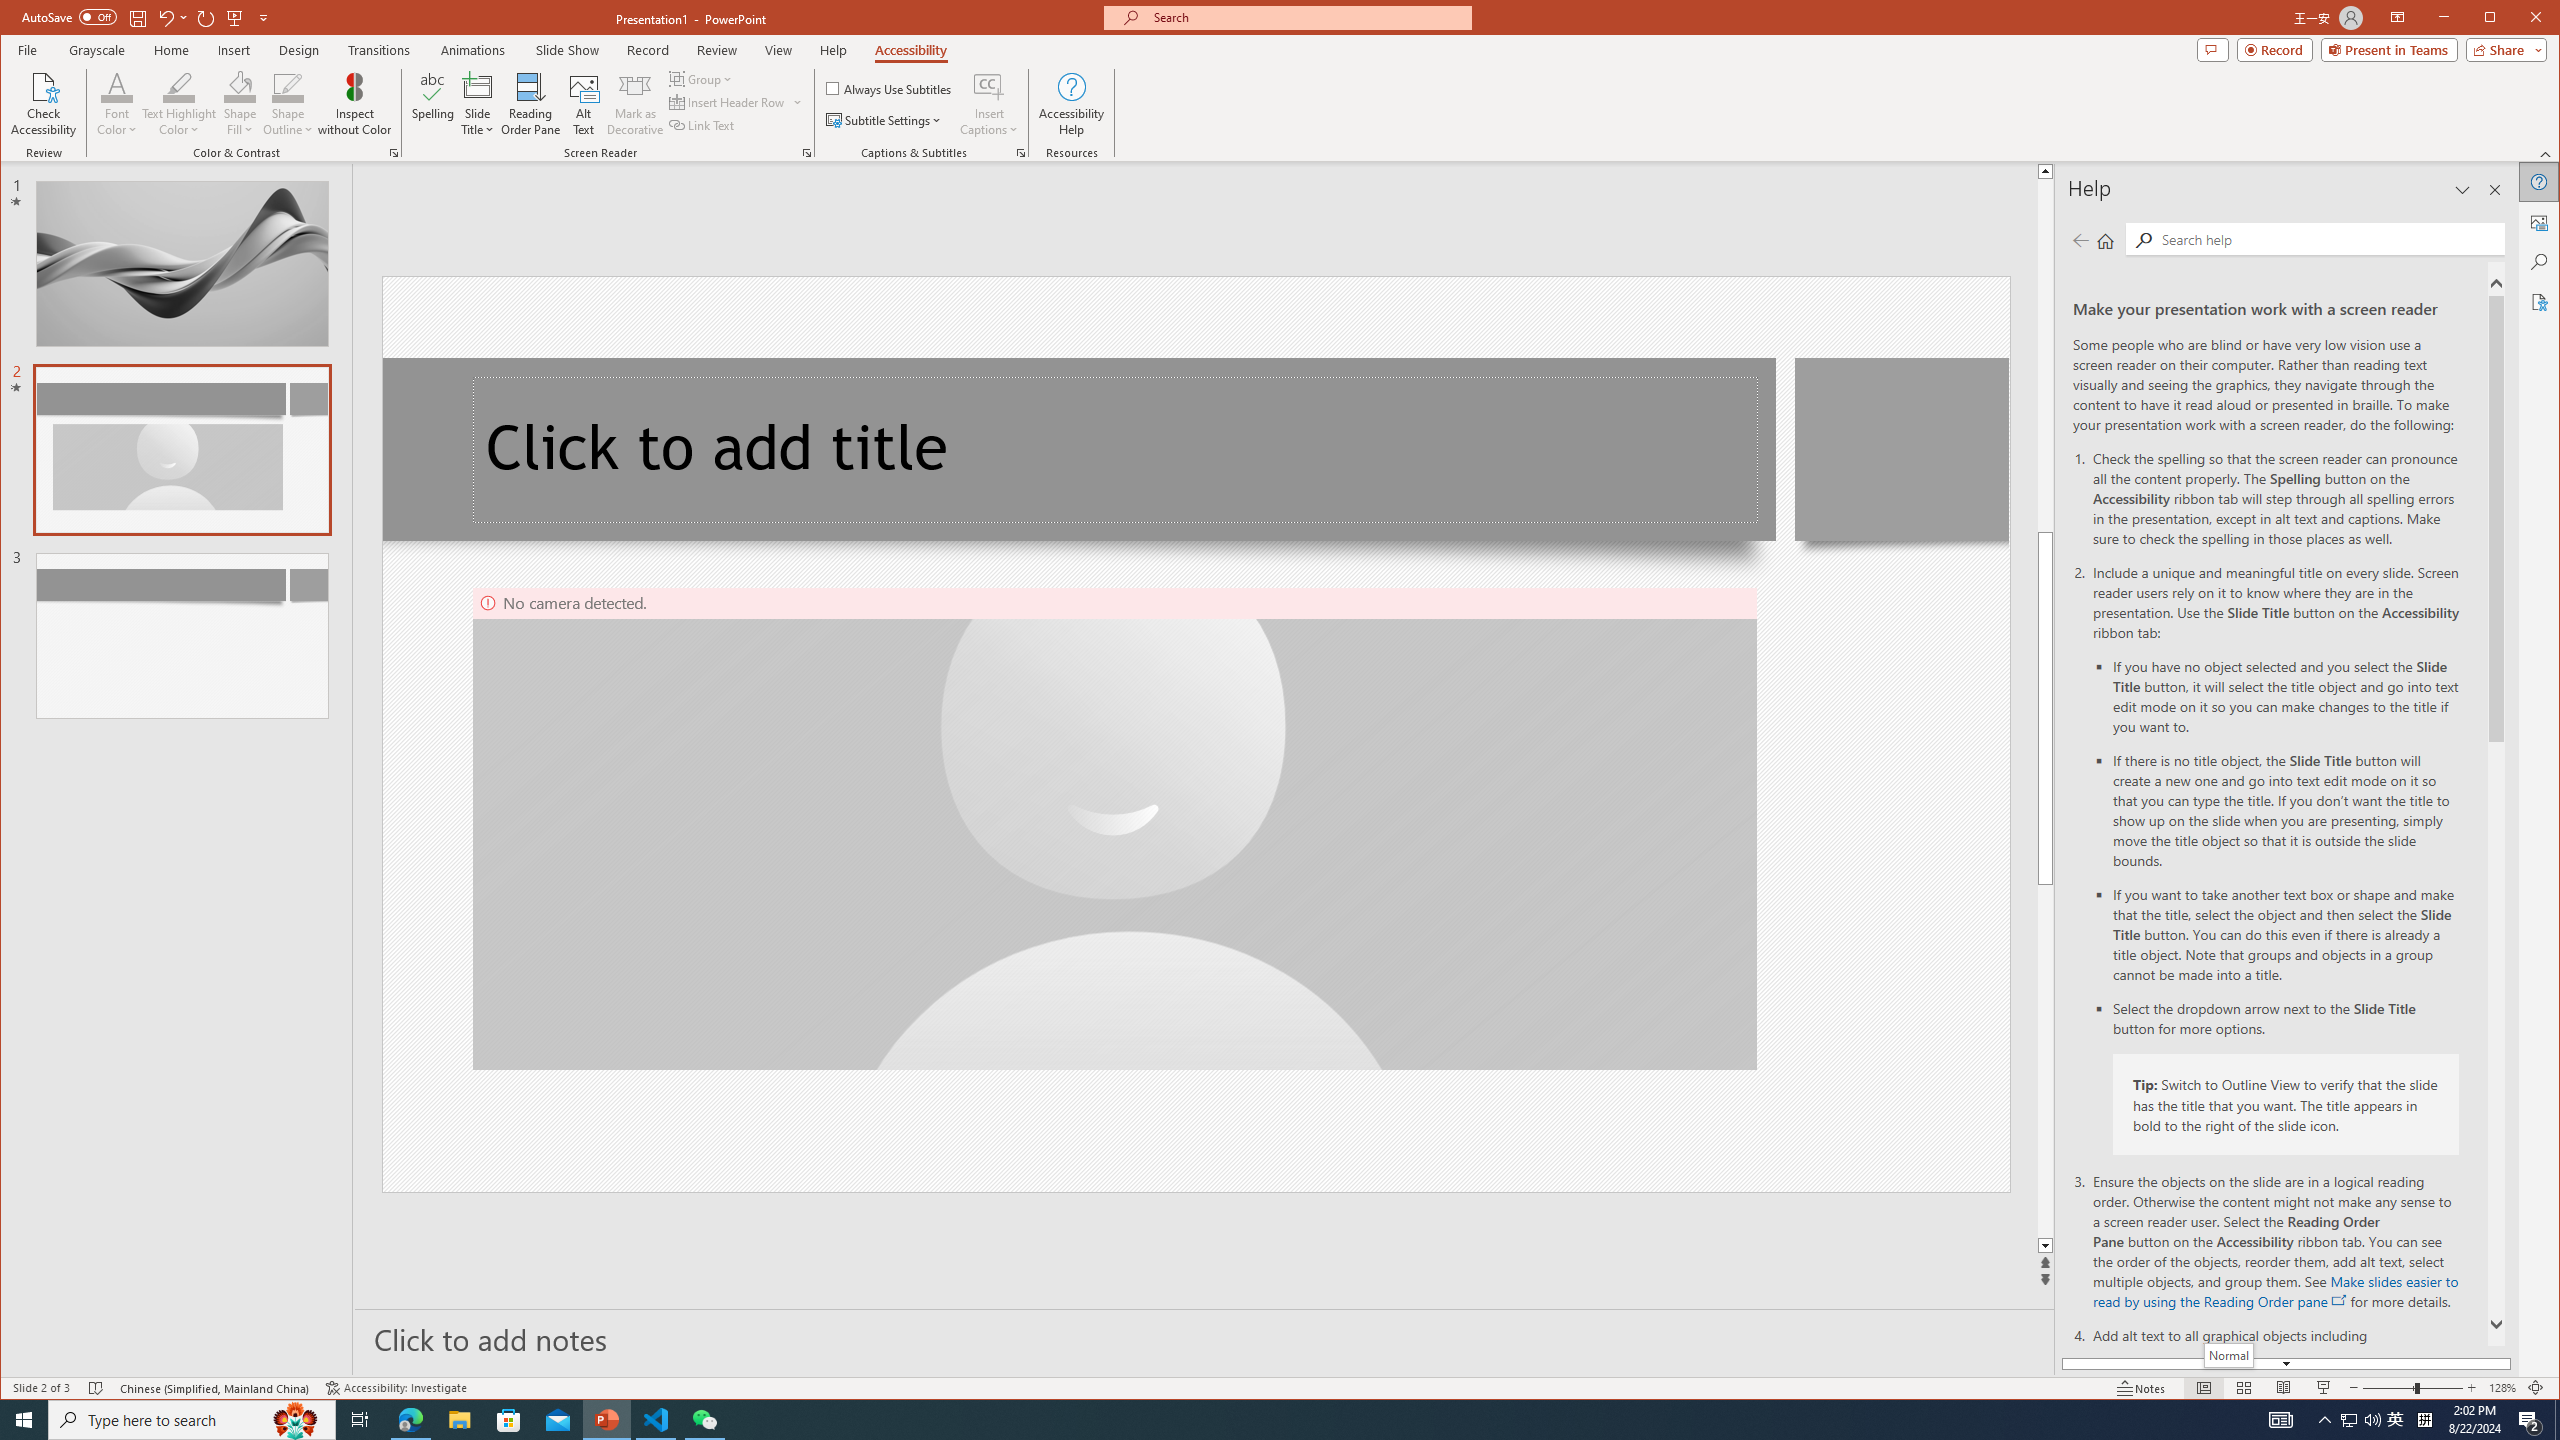  I want to click on Customize Quick Access Toolbar, so click(264, 17).